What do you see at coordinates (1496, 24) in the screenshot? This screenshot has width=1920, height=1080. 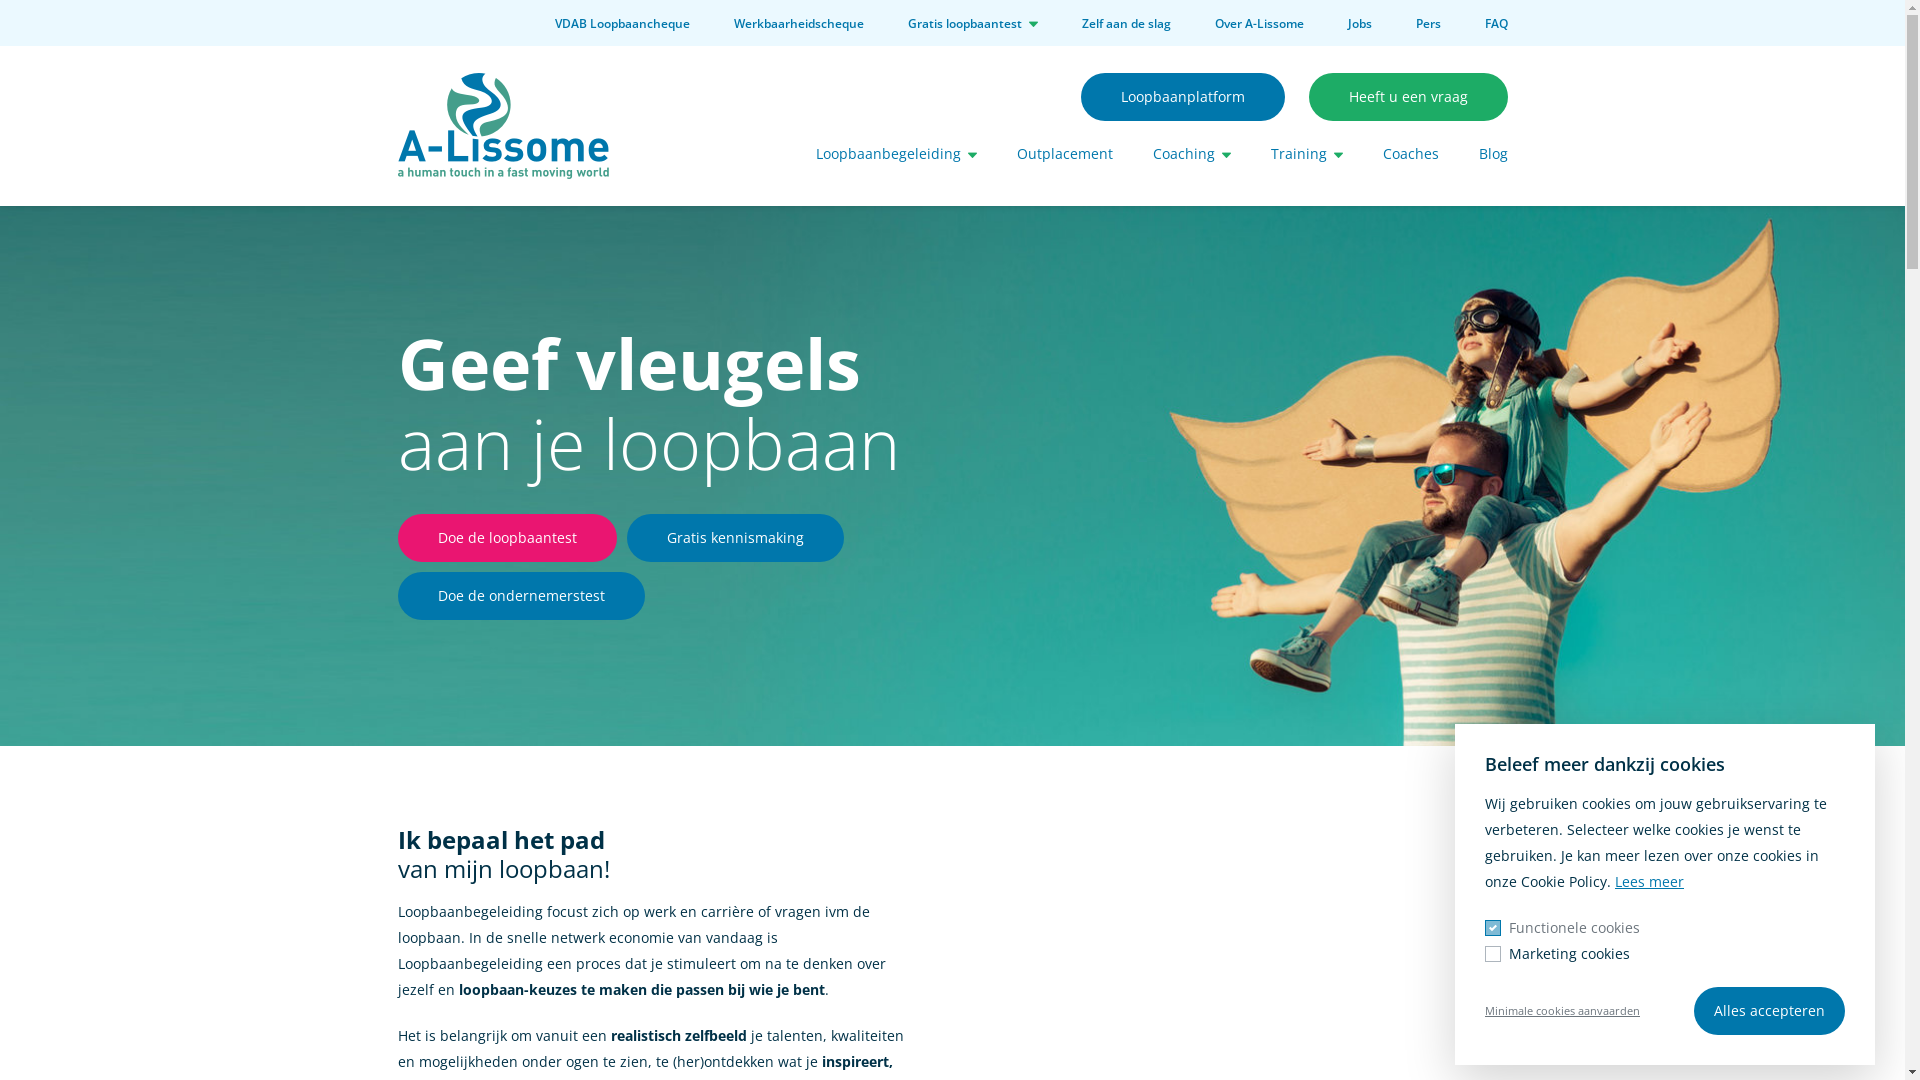 I see `FAQ` at bounding box center [1496, 24].